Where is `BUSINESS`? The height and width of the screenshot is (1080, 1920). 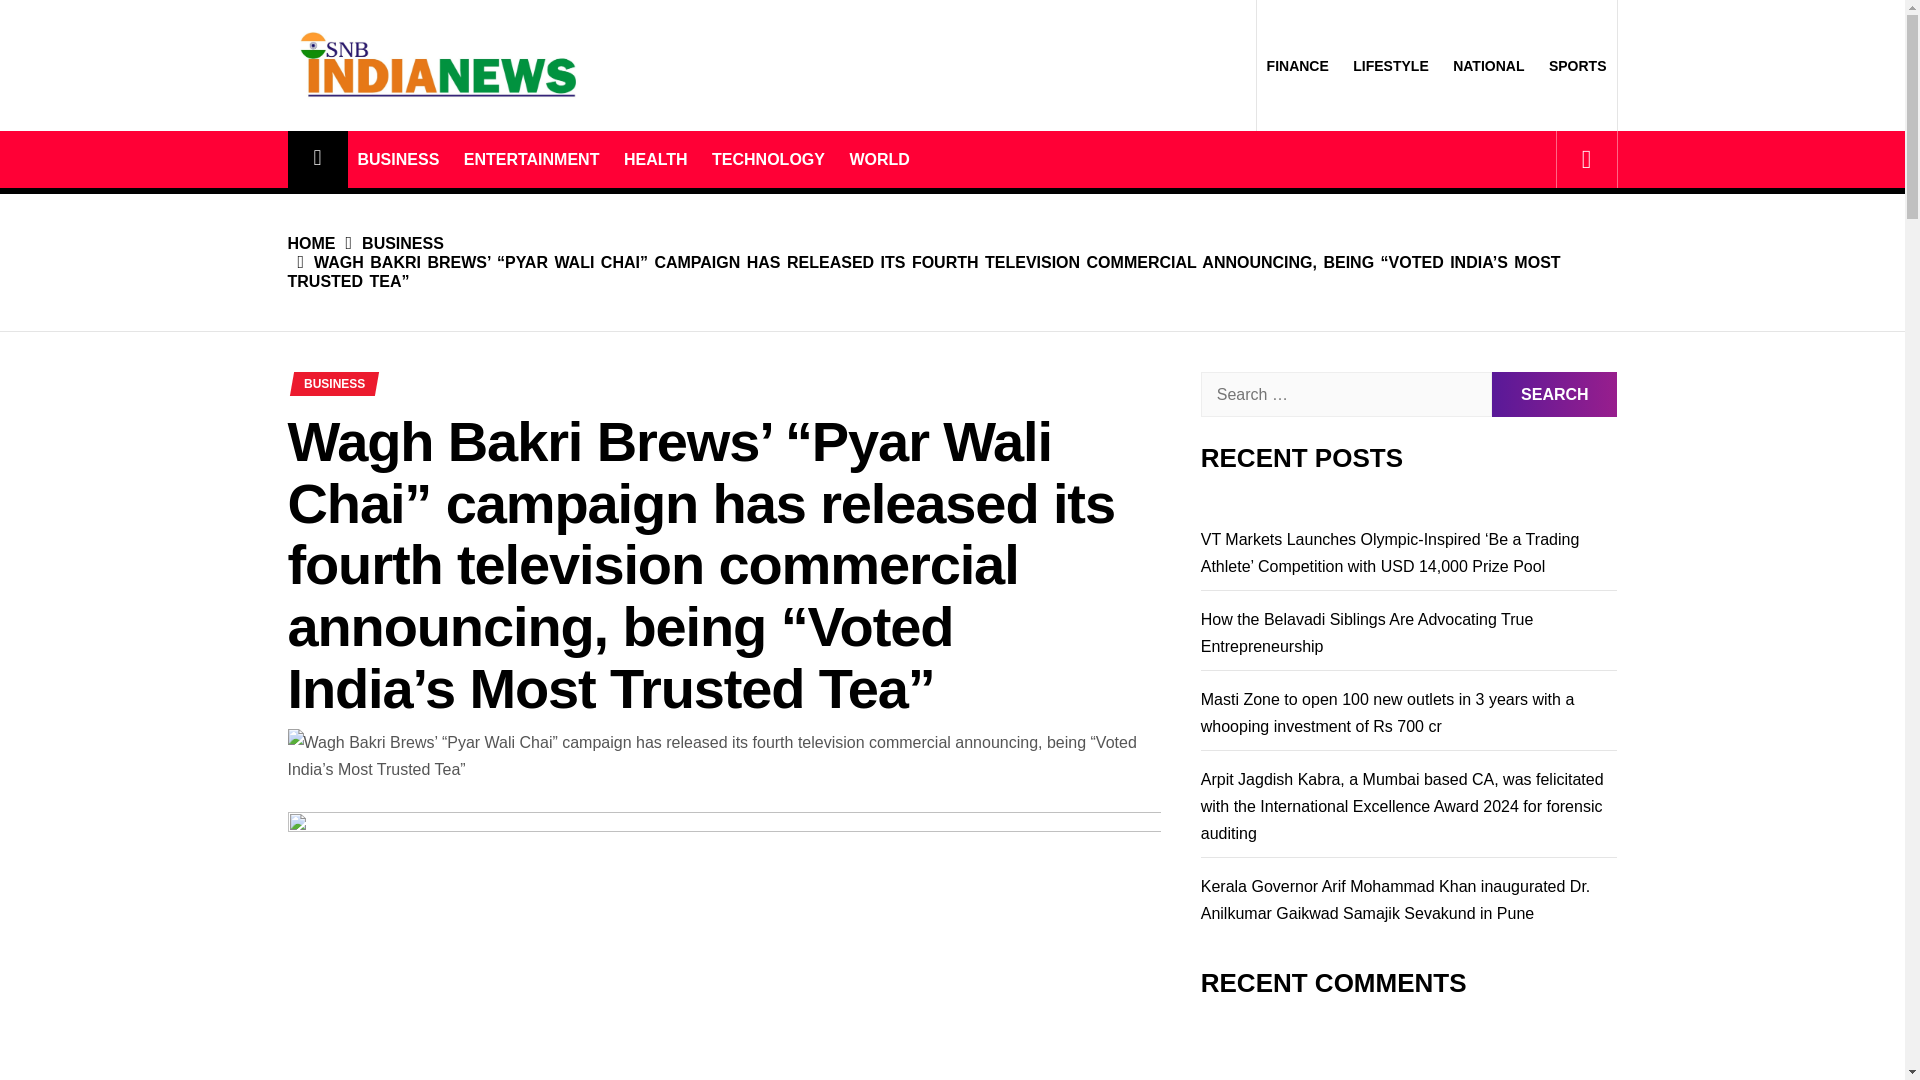 BUSINESS is located at coordinates (390, 243).